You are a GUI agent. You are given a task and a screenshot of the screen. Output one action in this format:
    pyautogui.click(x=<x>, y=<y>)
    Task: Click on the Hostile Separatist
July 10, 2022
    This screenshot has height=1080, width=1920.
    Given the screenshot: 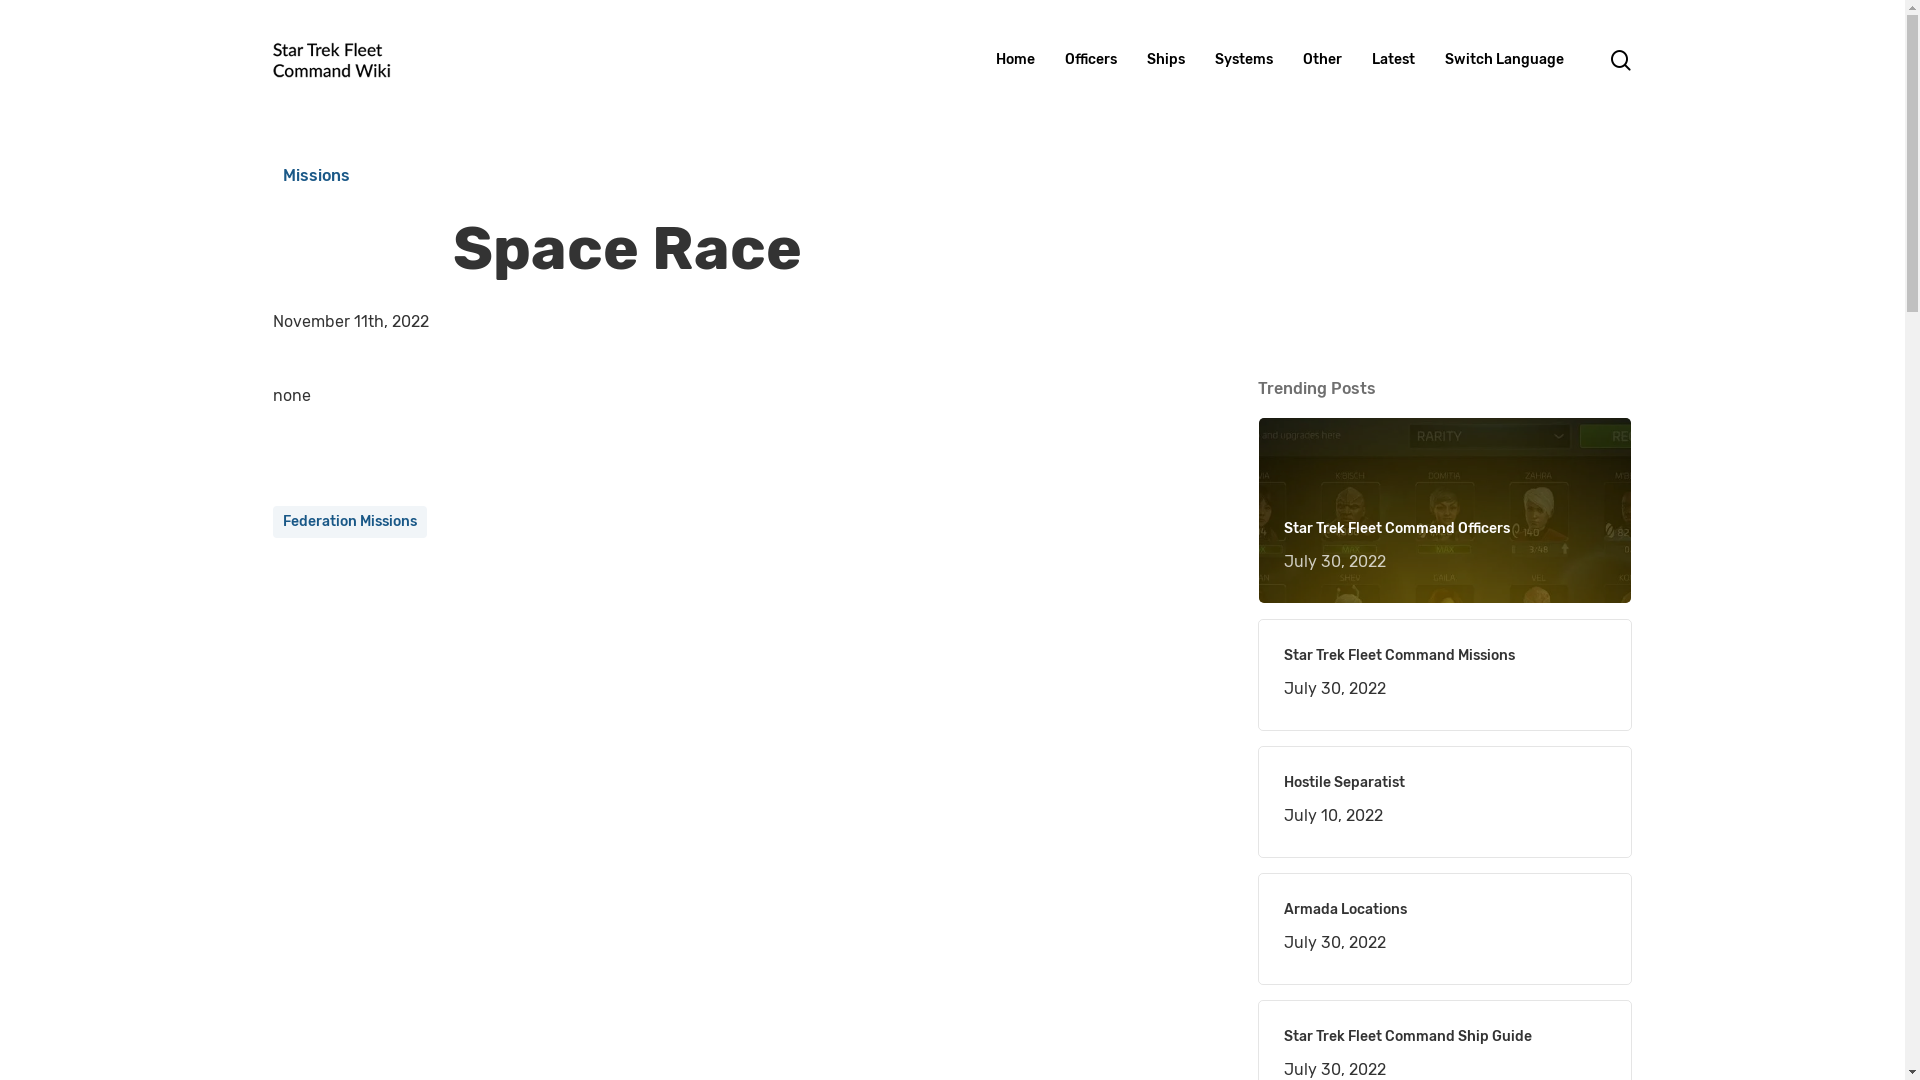 What is the action you would take?
    pyautogui.click(x=1445, y=802)
    